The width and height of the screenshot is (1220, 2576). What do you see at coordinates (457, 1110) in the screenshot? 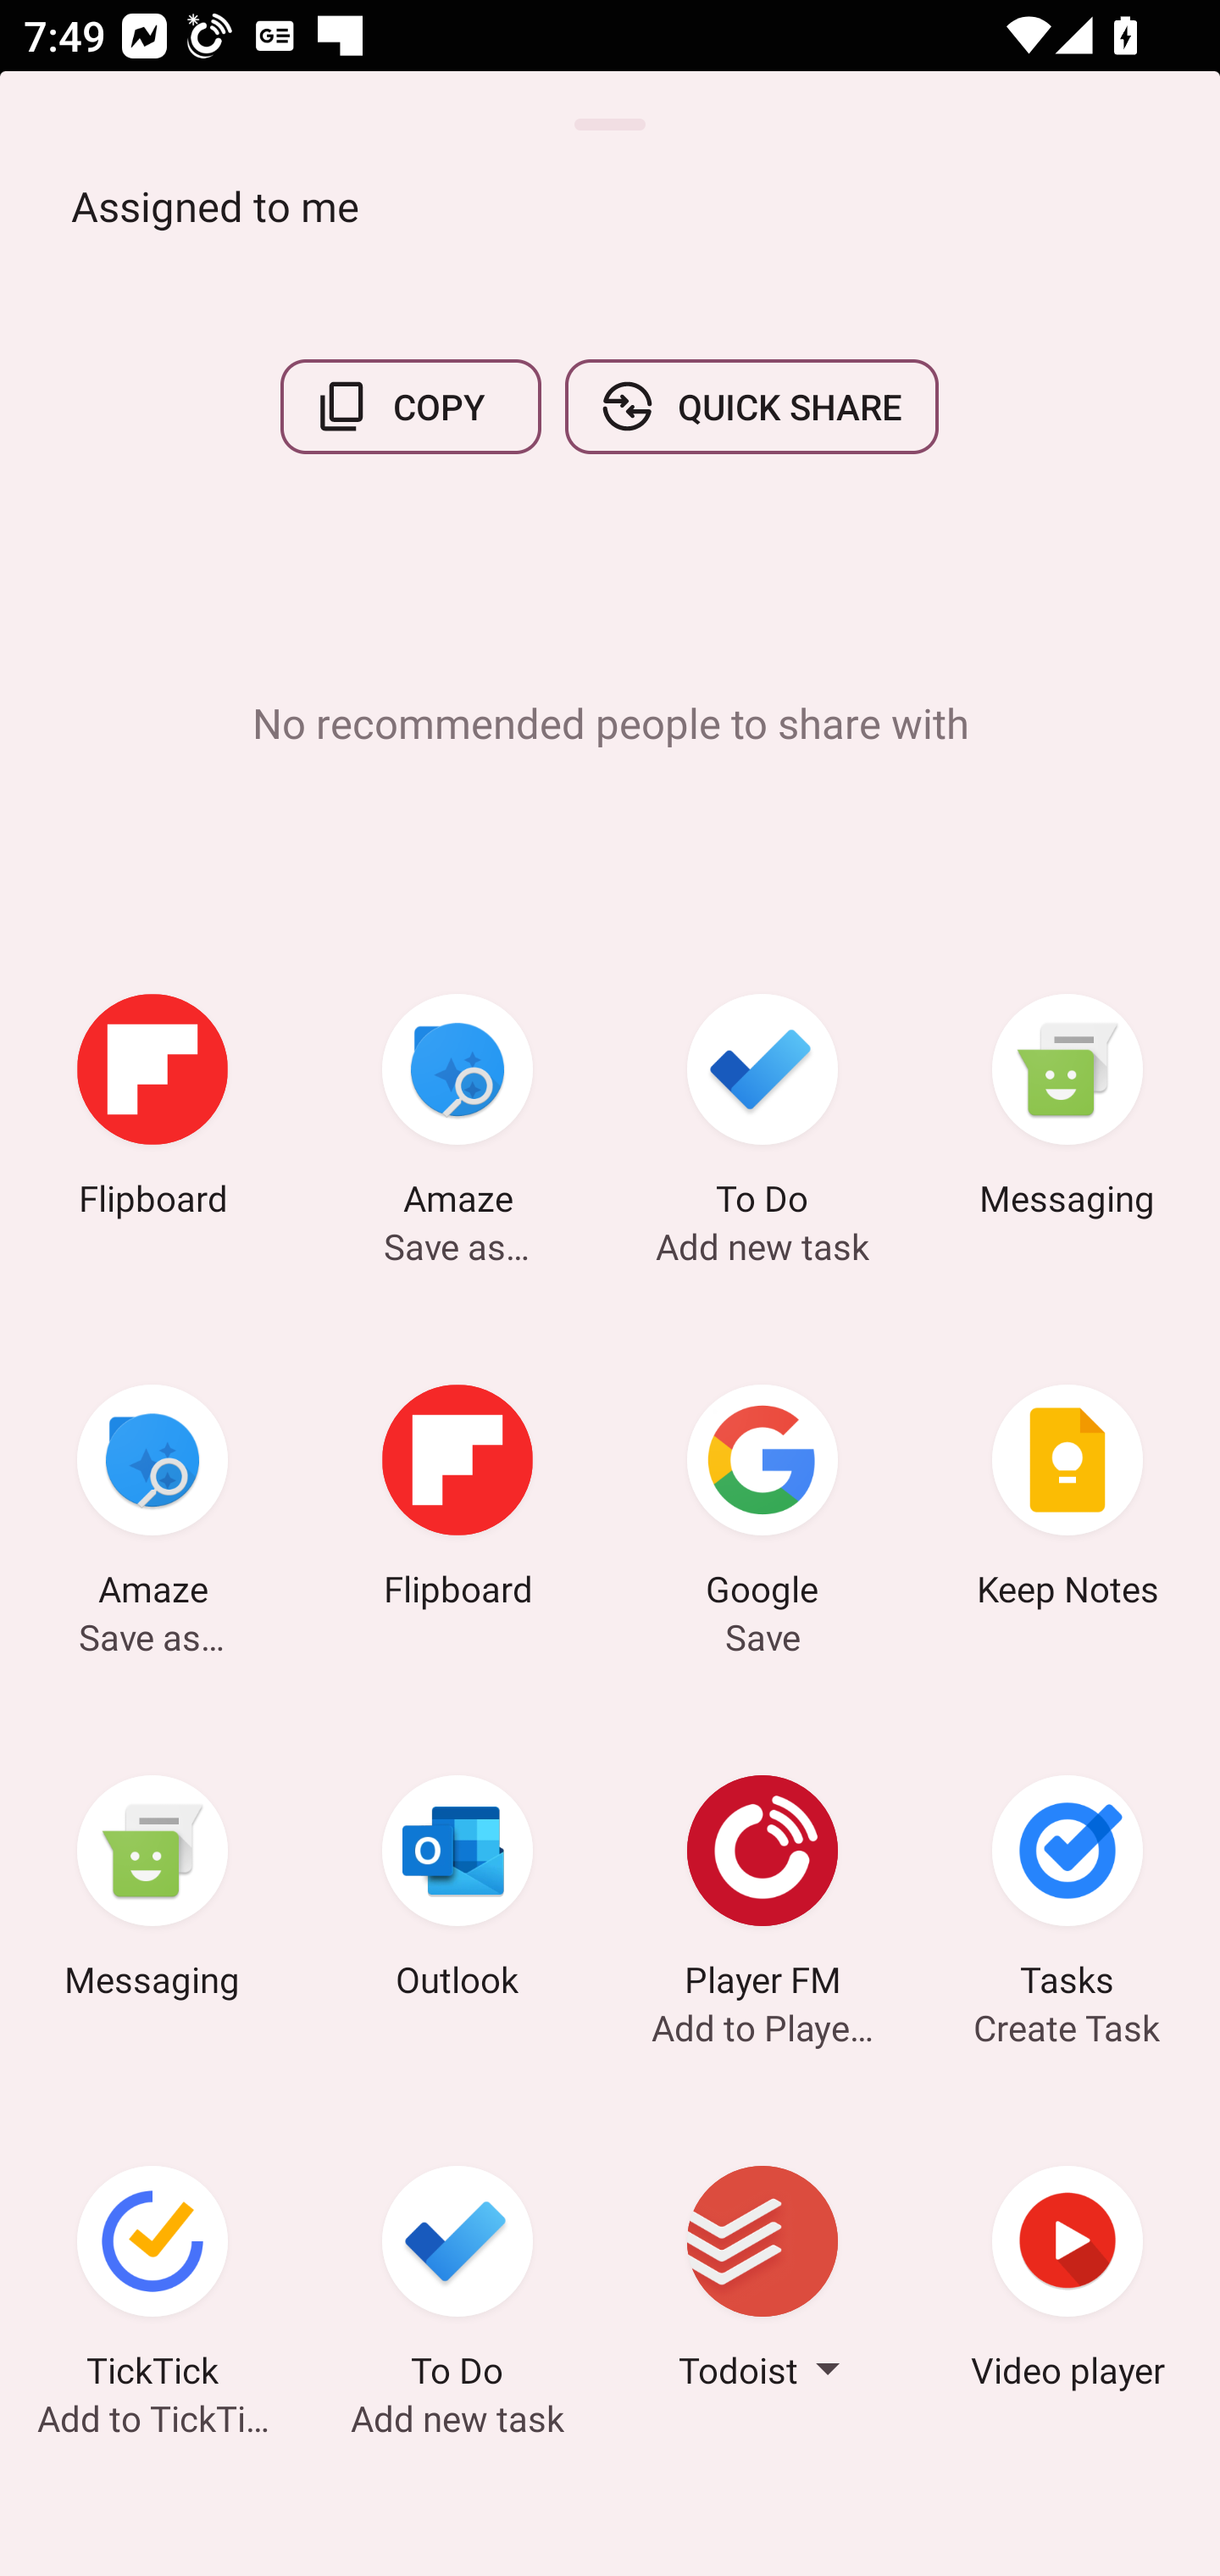
I see `Amaze Save as…` at bounding box center [457, 1110].